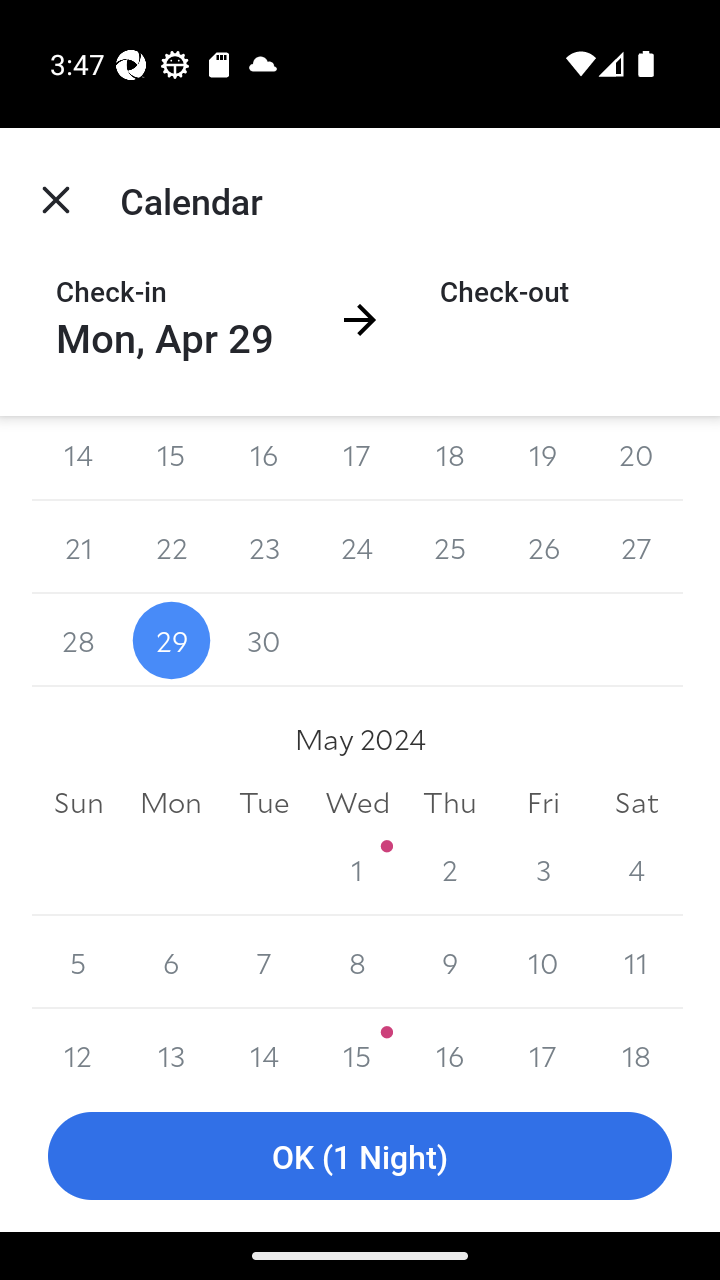 This screenshot has width=720, height=1280. What do you see at coordinates (264, 802) in the screenshot?
I see `Tue` at bounding box center [264, 802].